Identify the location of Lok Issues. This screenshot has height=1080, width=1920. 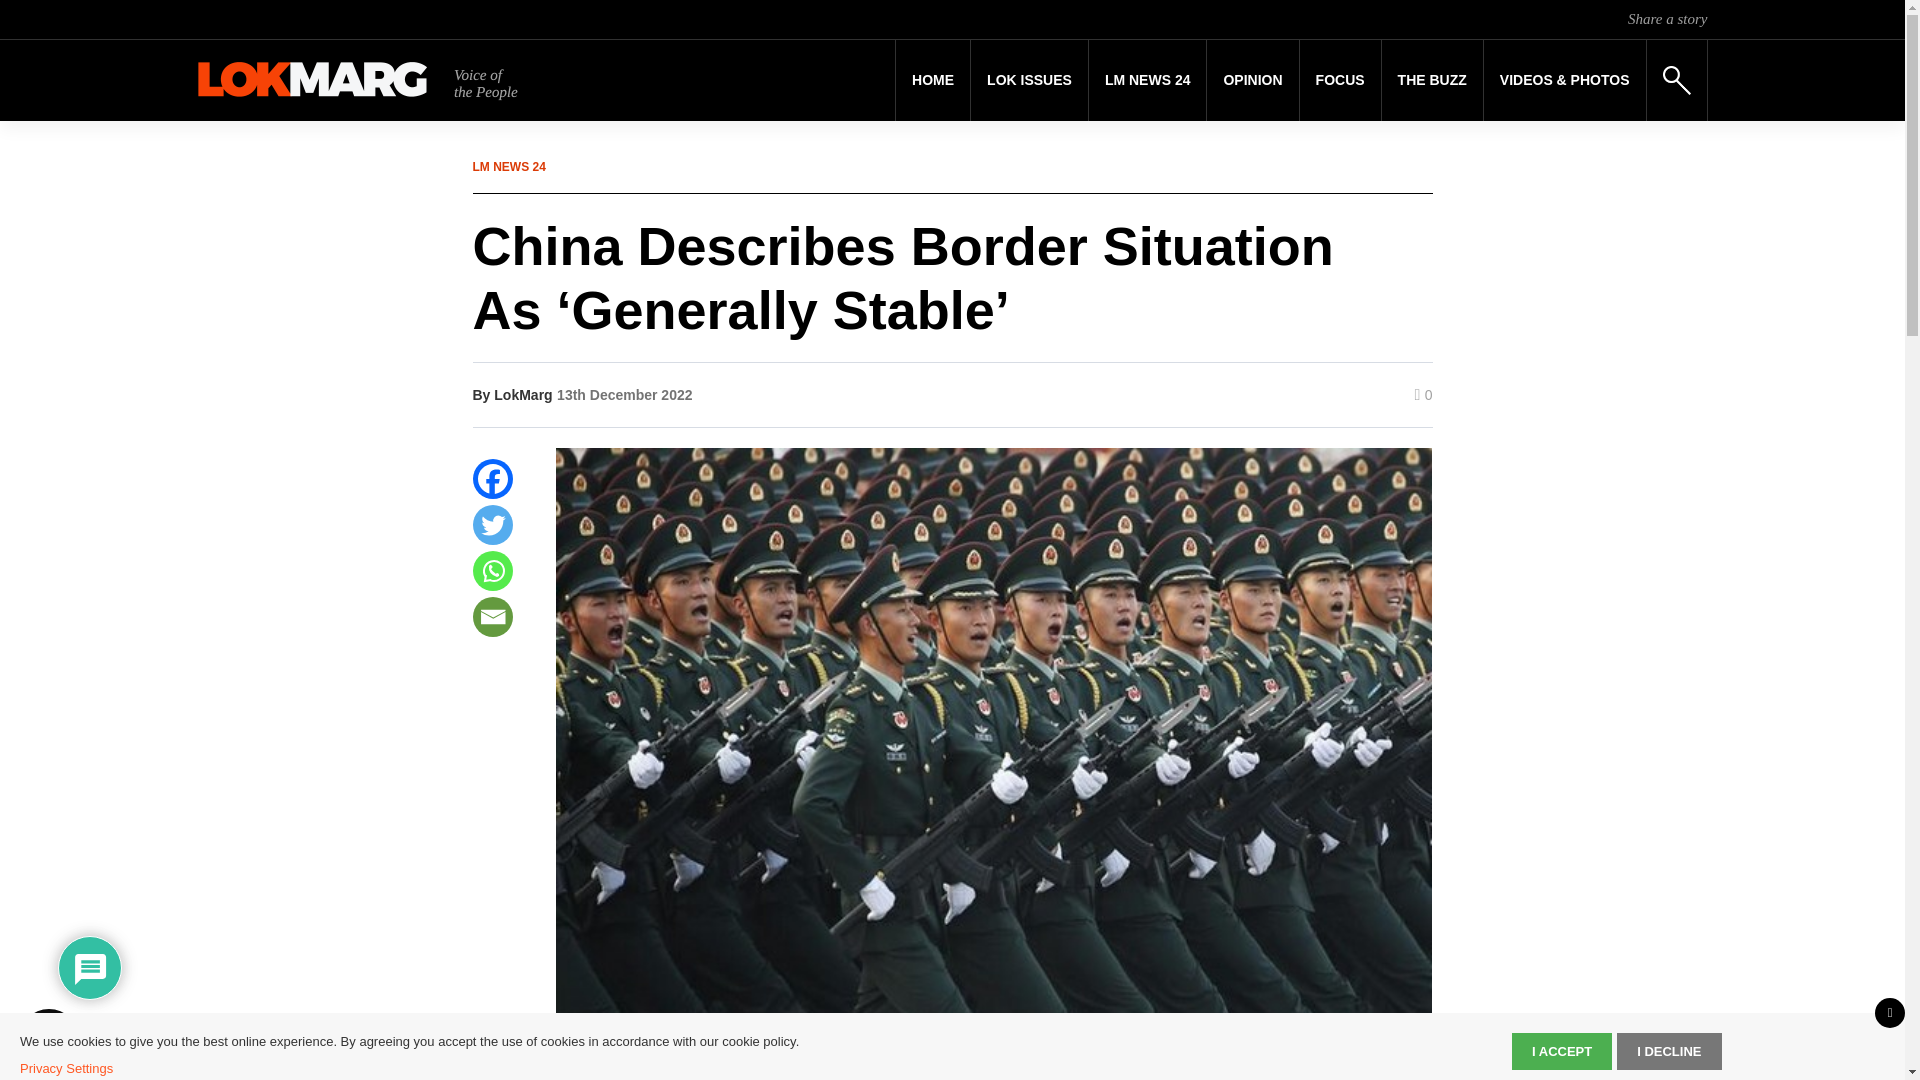
(1030, 80).